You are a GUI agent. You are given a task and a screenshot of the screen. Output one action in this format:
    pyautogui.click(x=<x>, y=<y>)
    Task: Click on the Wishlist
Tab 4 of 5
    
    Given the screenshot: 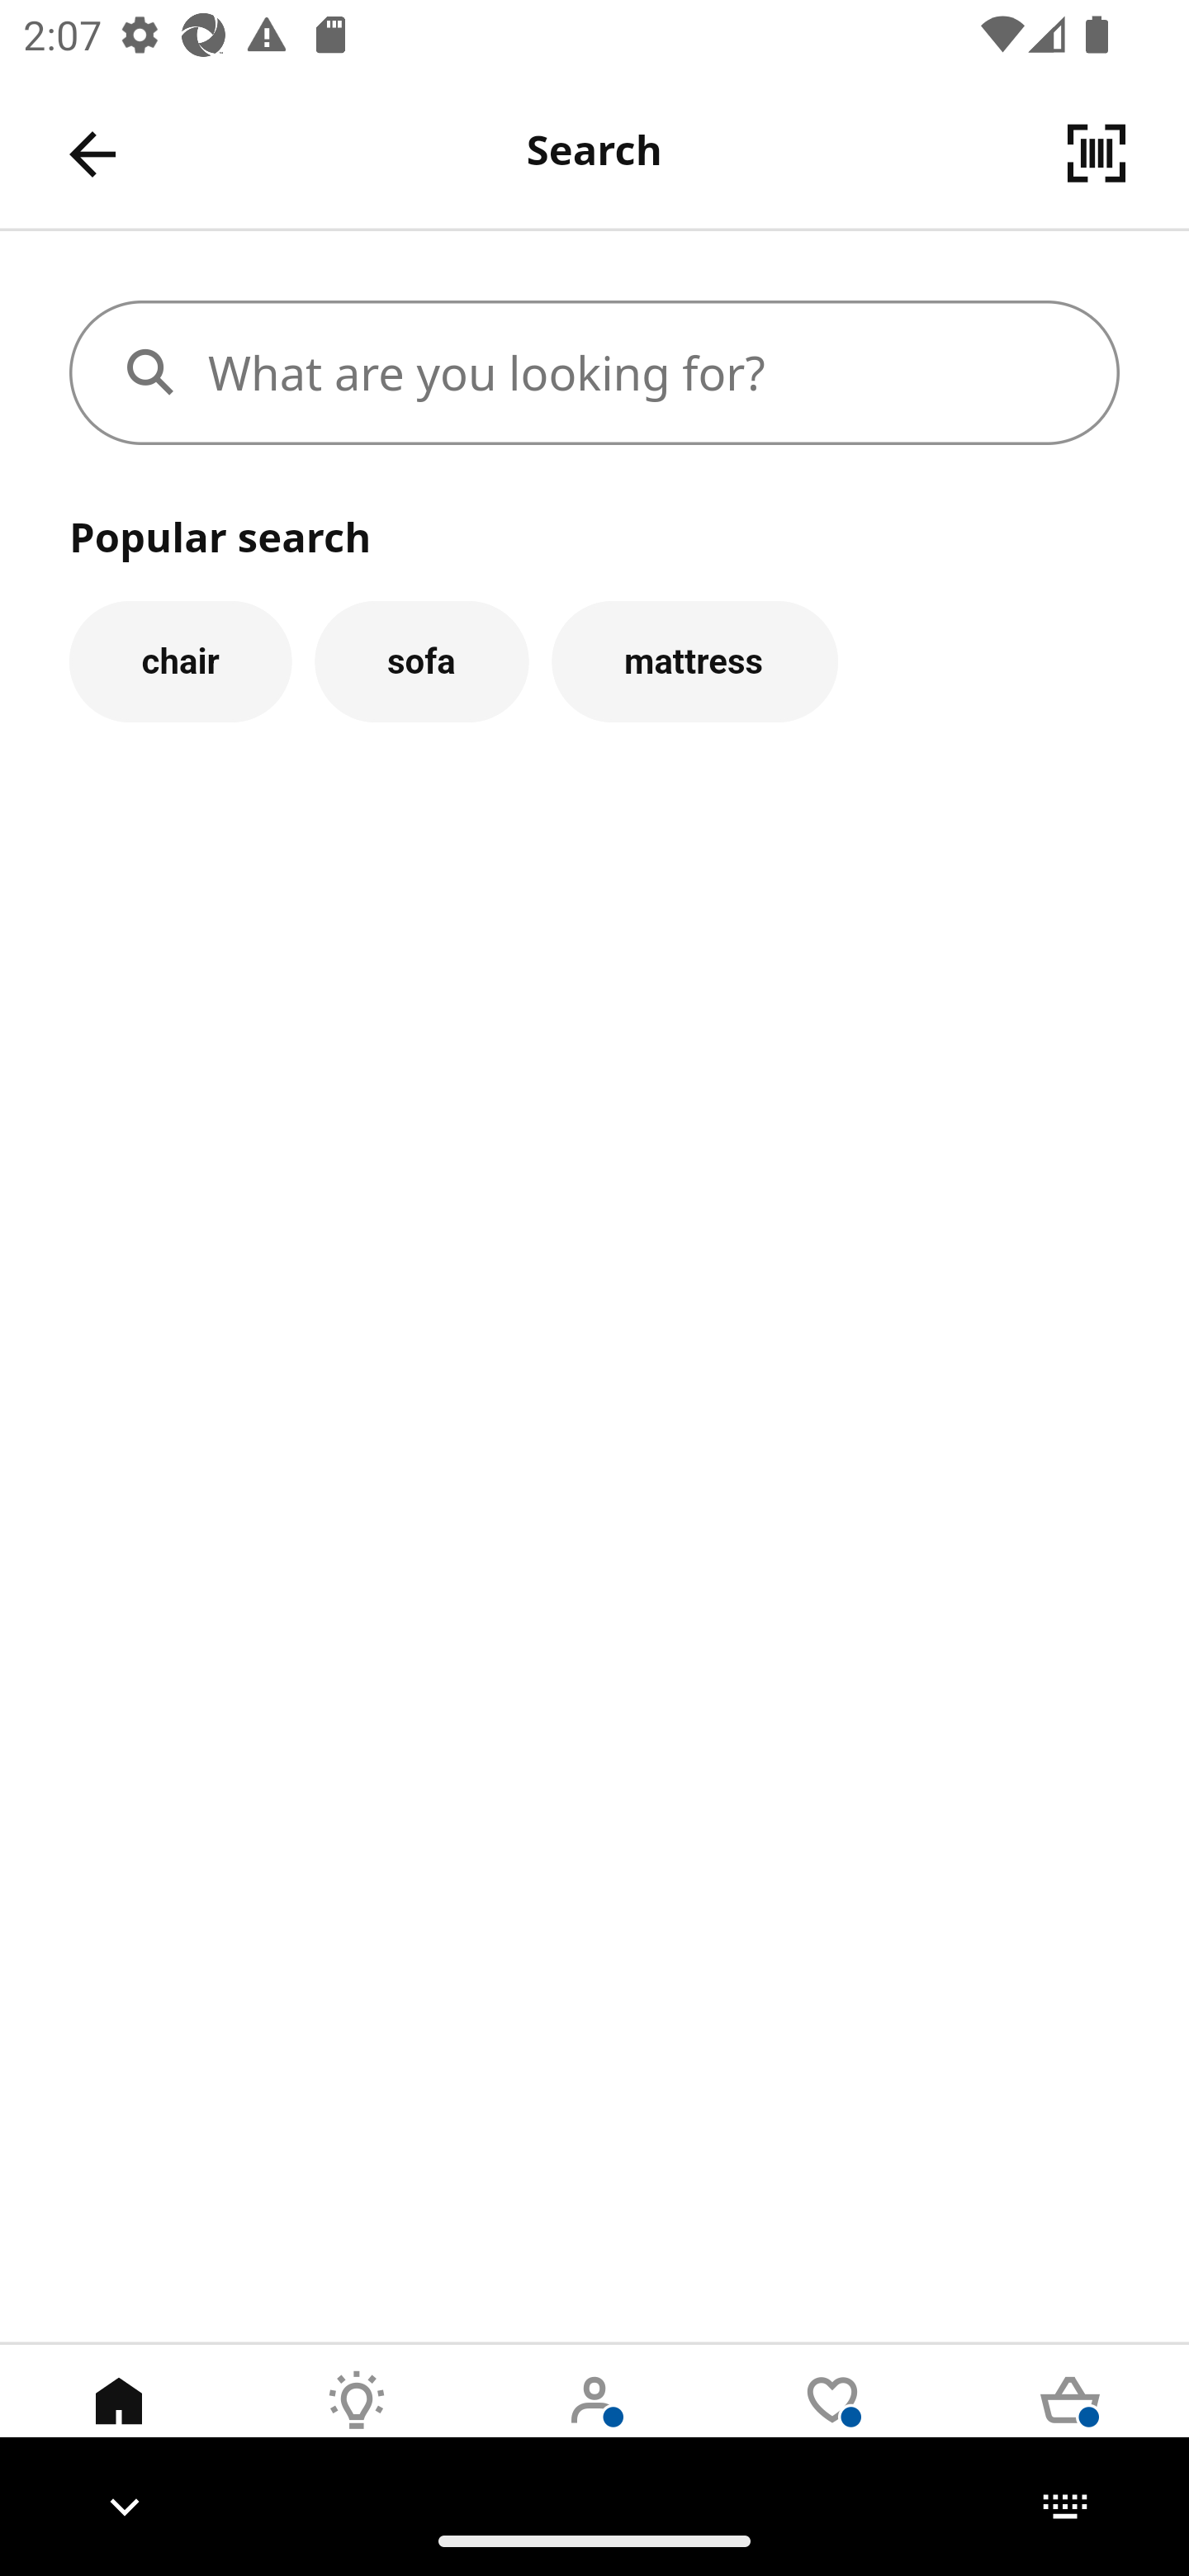 What is the action you would take?
    pyautogui.click(x=832, y=2425)
    